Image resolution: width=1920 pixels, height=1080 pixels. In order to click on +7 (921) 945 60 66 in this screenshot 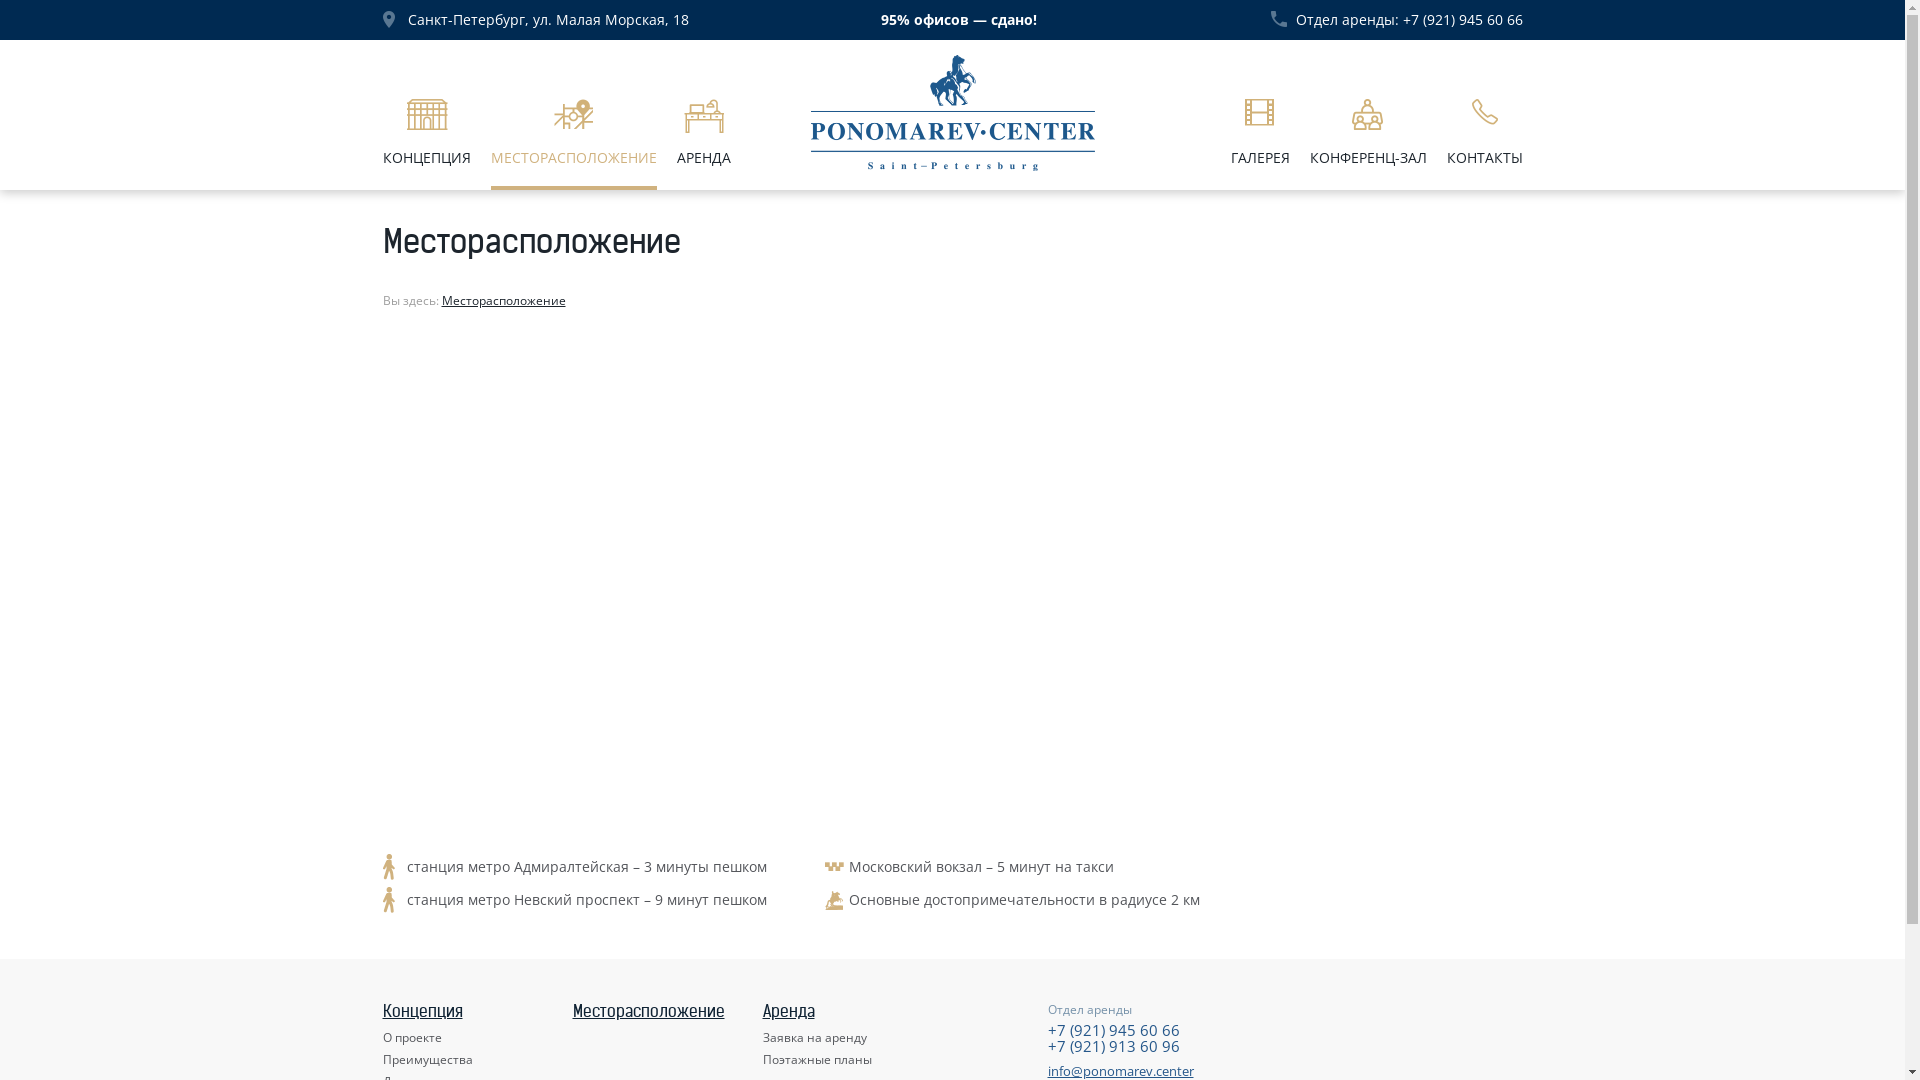, I will do `click(1462, 20)`.